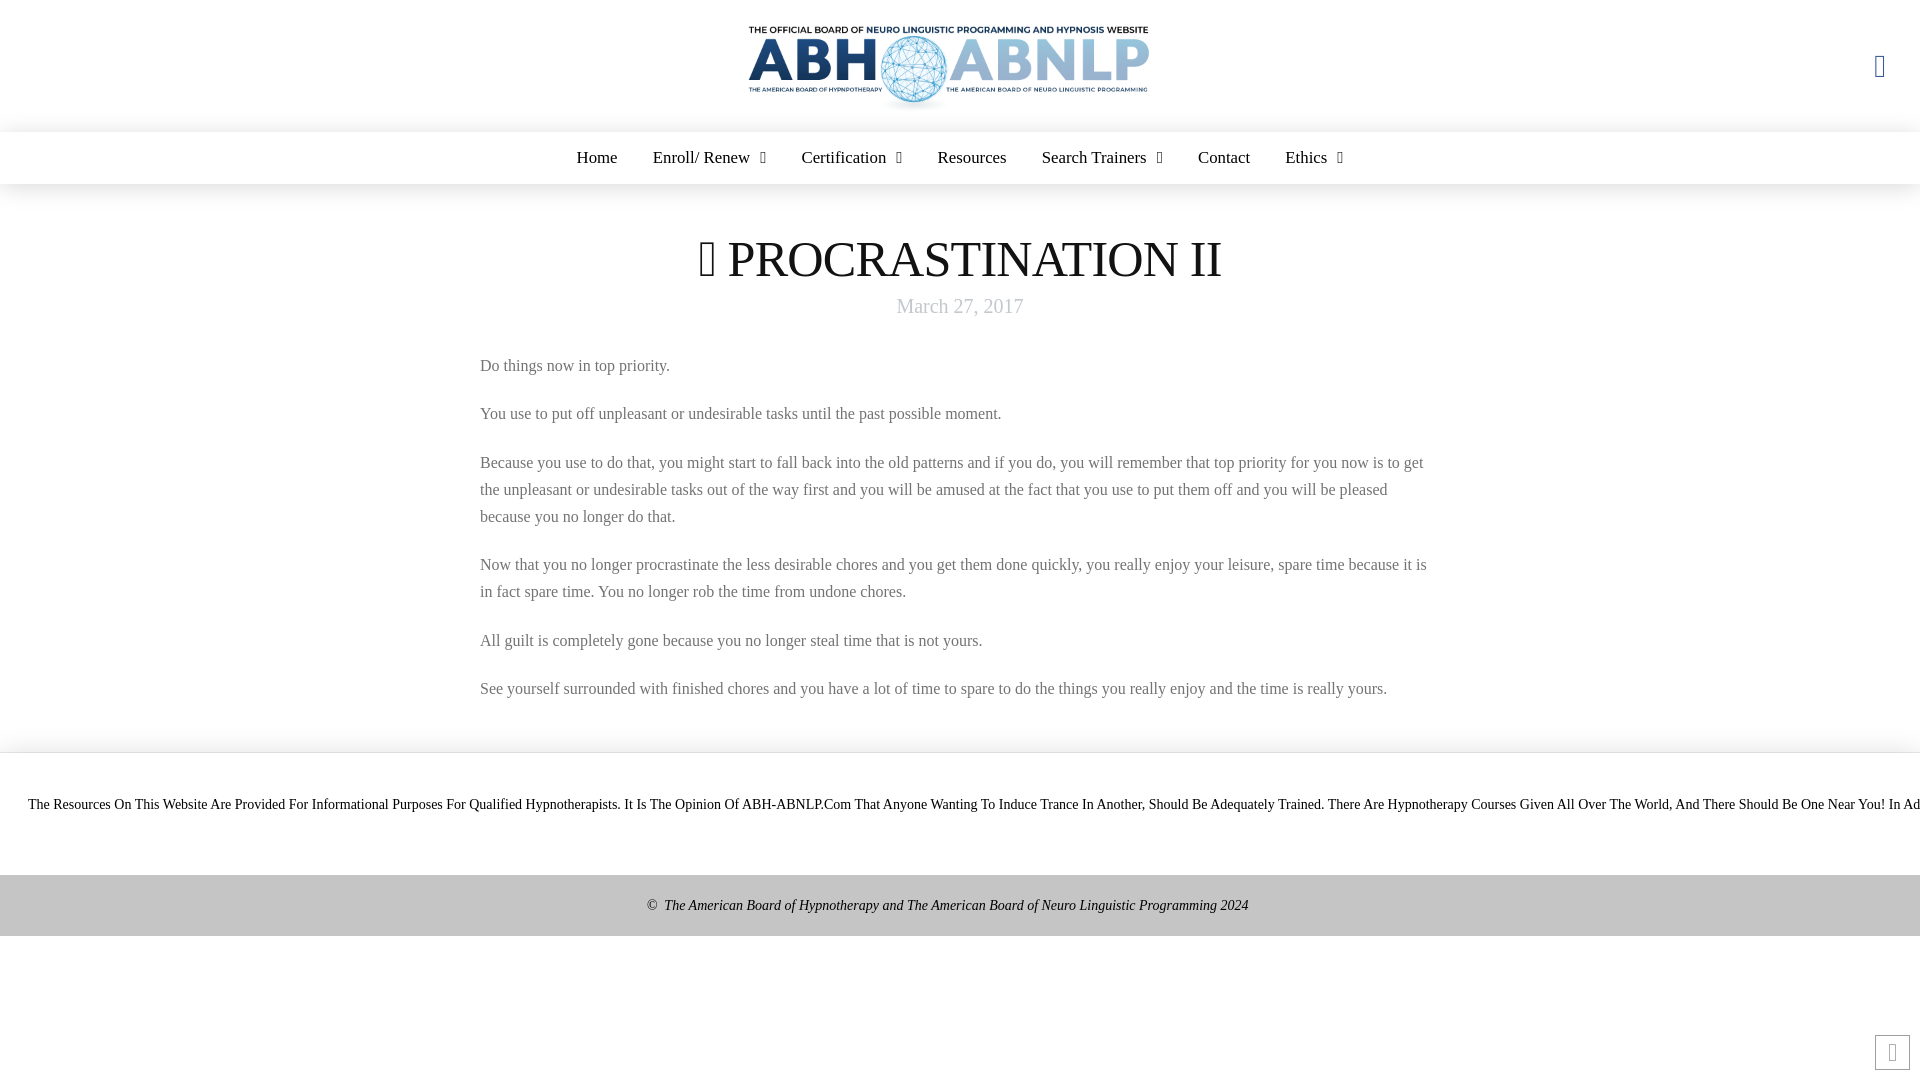 The width and height of the screenshot is (1920, 1080). I want to click on Home, so click(596, 157).